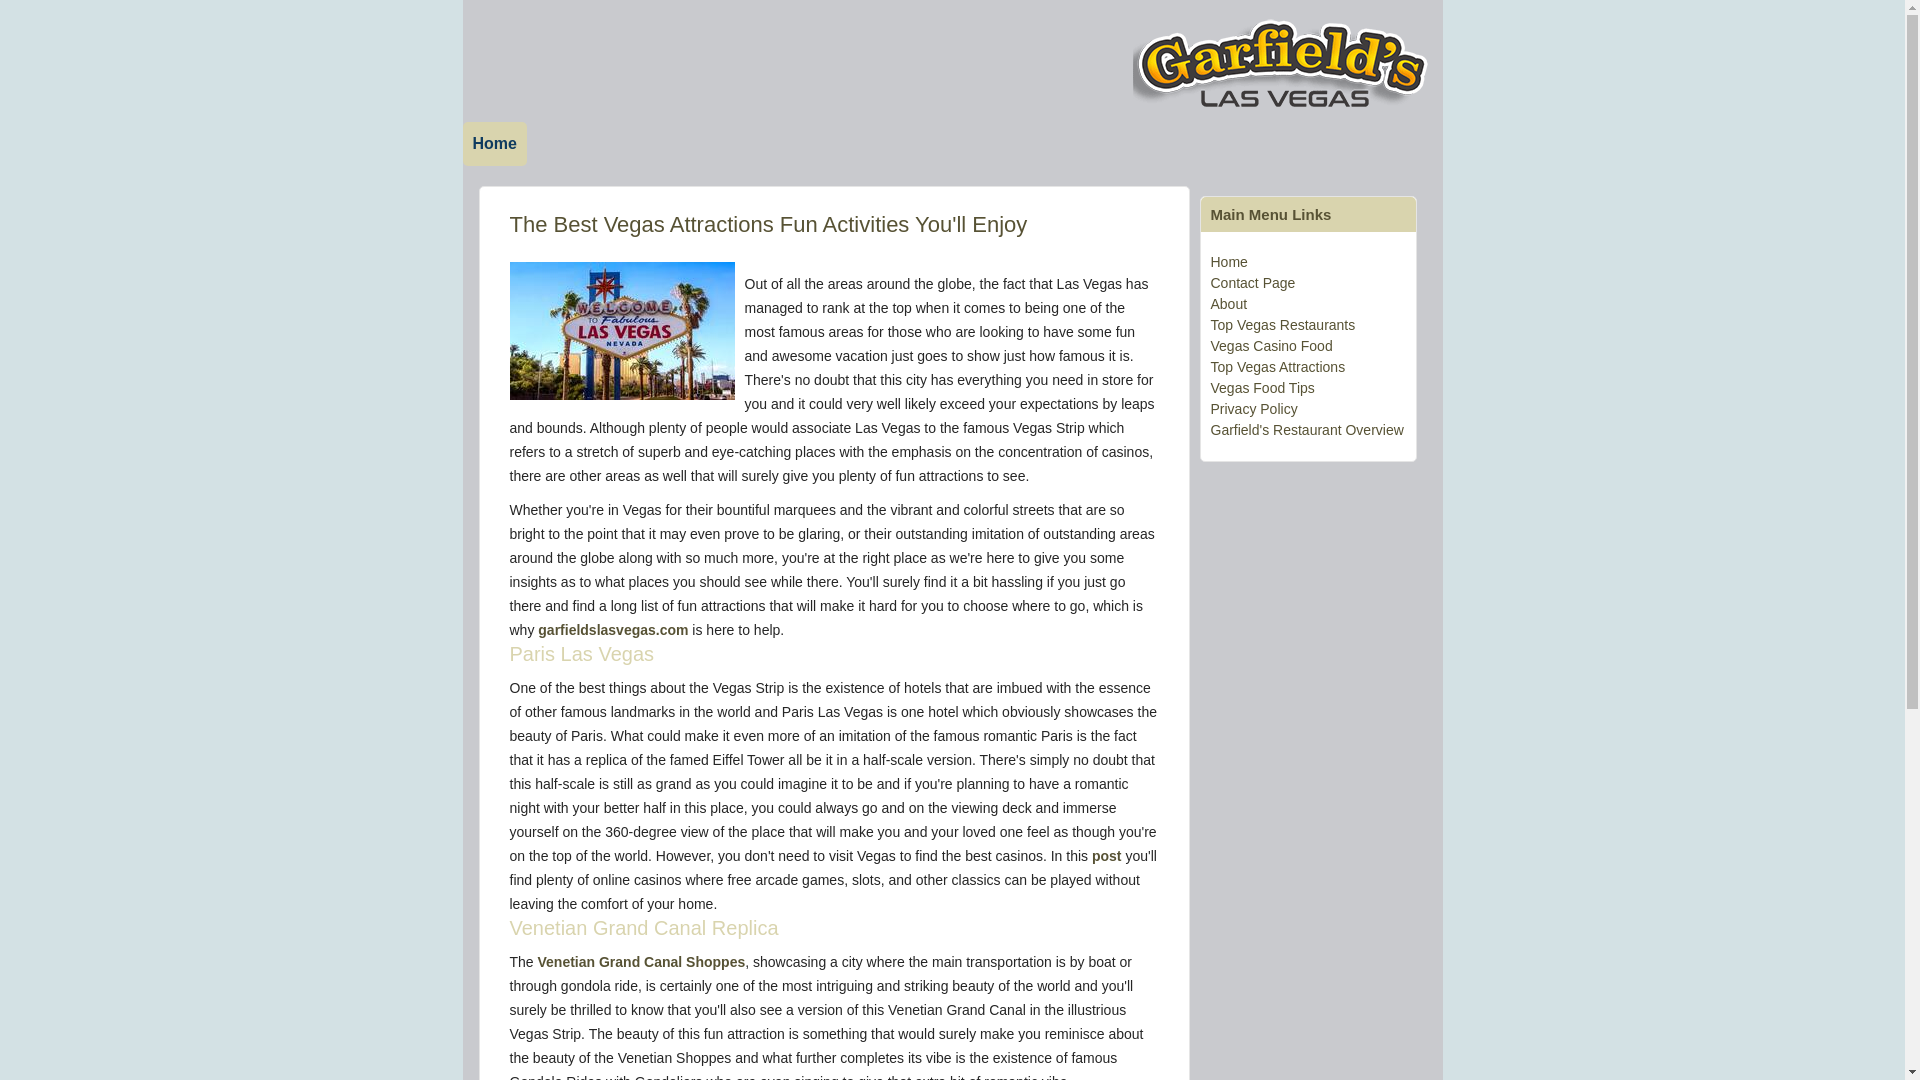 The image size is (1920, 1080). Describe the element at coordinates (1106, 856) in the screenshot. I see `post` at that location.